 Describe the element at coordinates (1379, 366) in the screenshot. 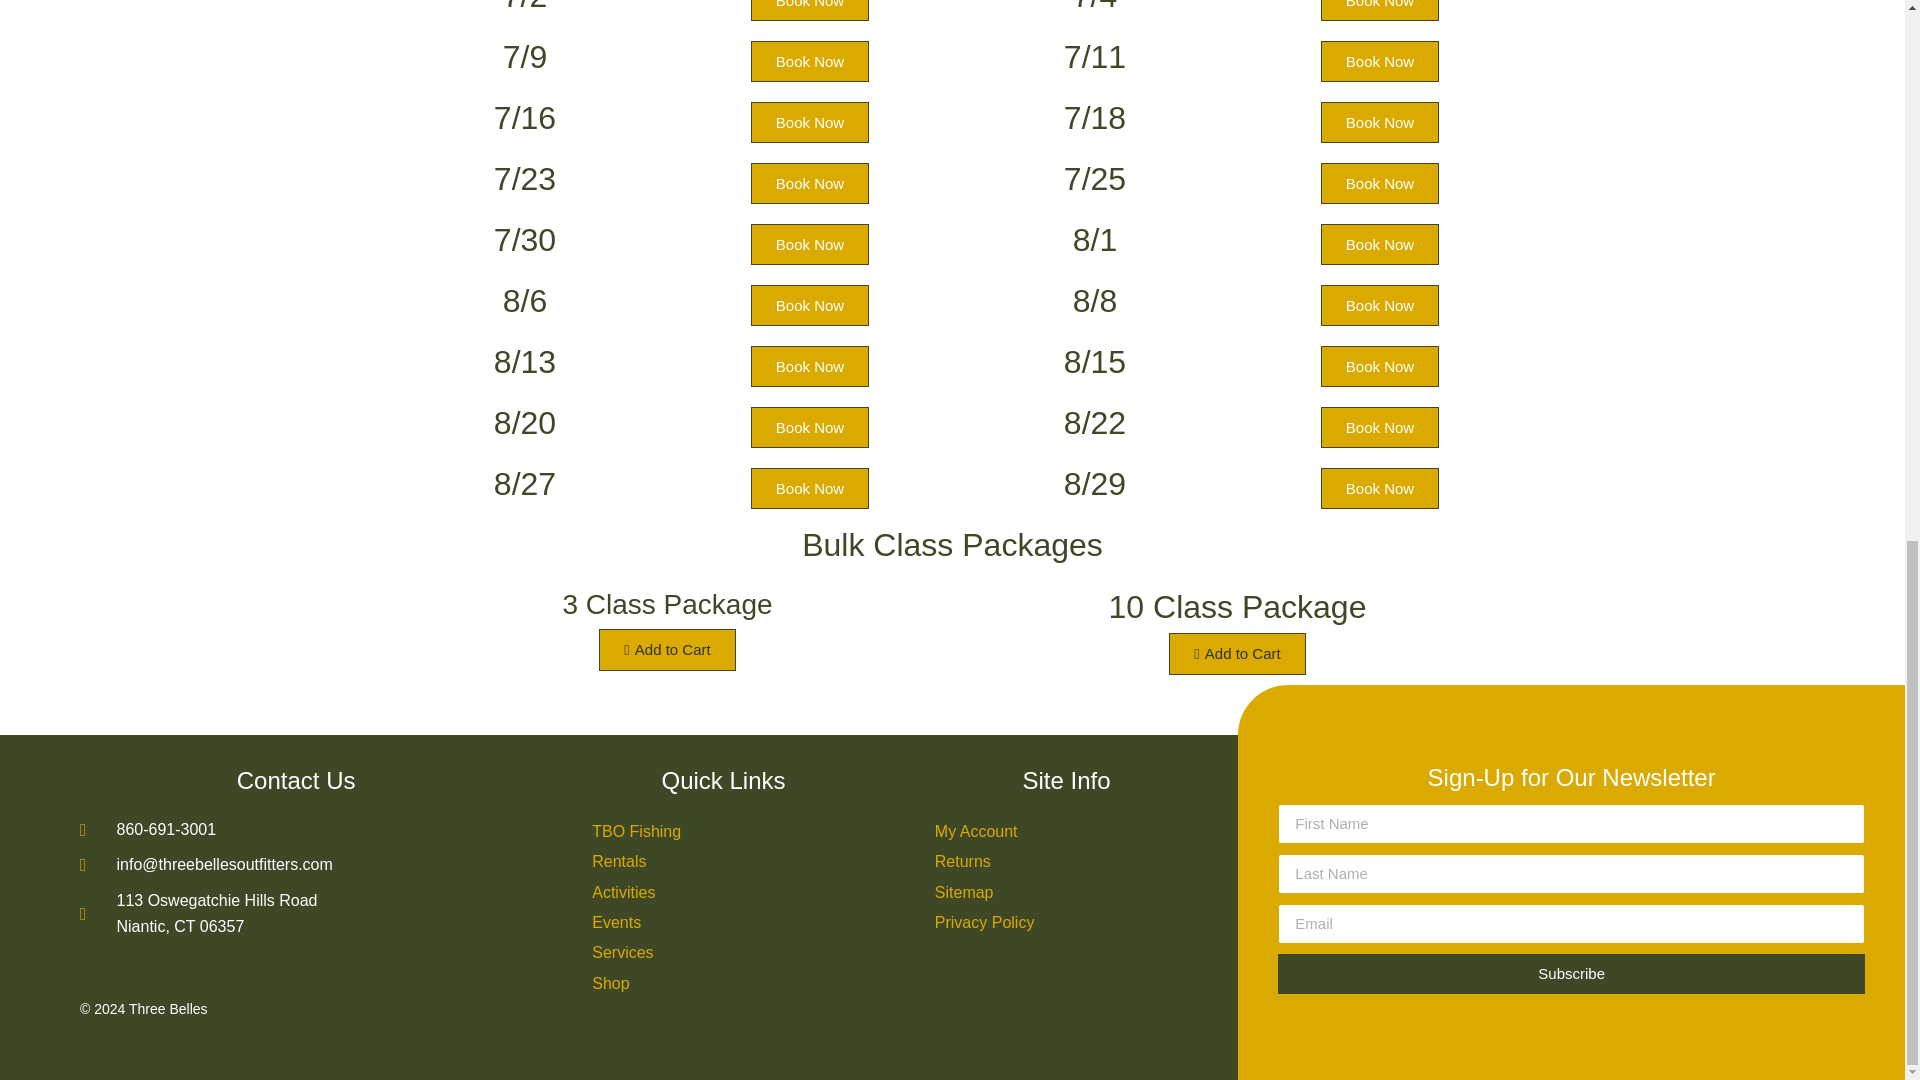

I see `Book Now` at that location.